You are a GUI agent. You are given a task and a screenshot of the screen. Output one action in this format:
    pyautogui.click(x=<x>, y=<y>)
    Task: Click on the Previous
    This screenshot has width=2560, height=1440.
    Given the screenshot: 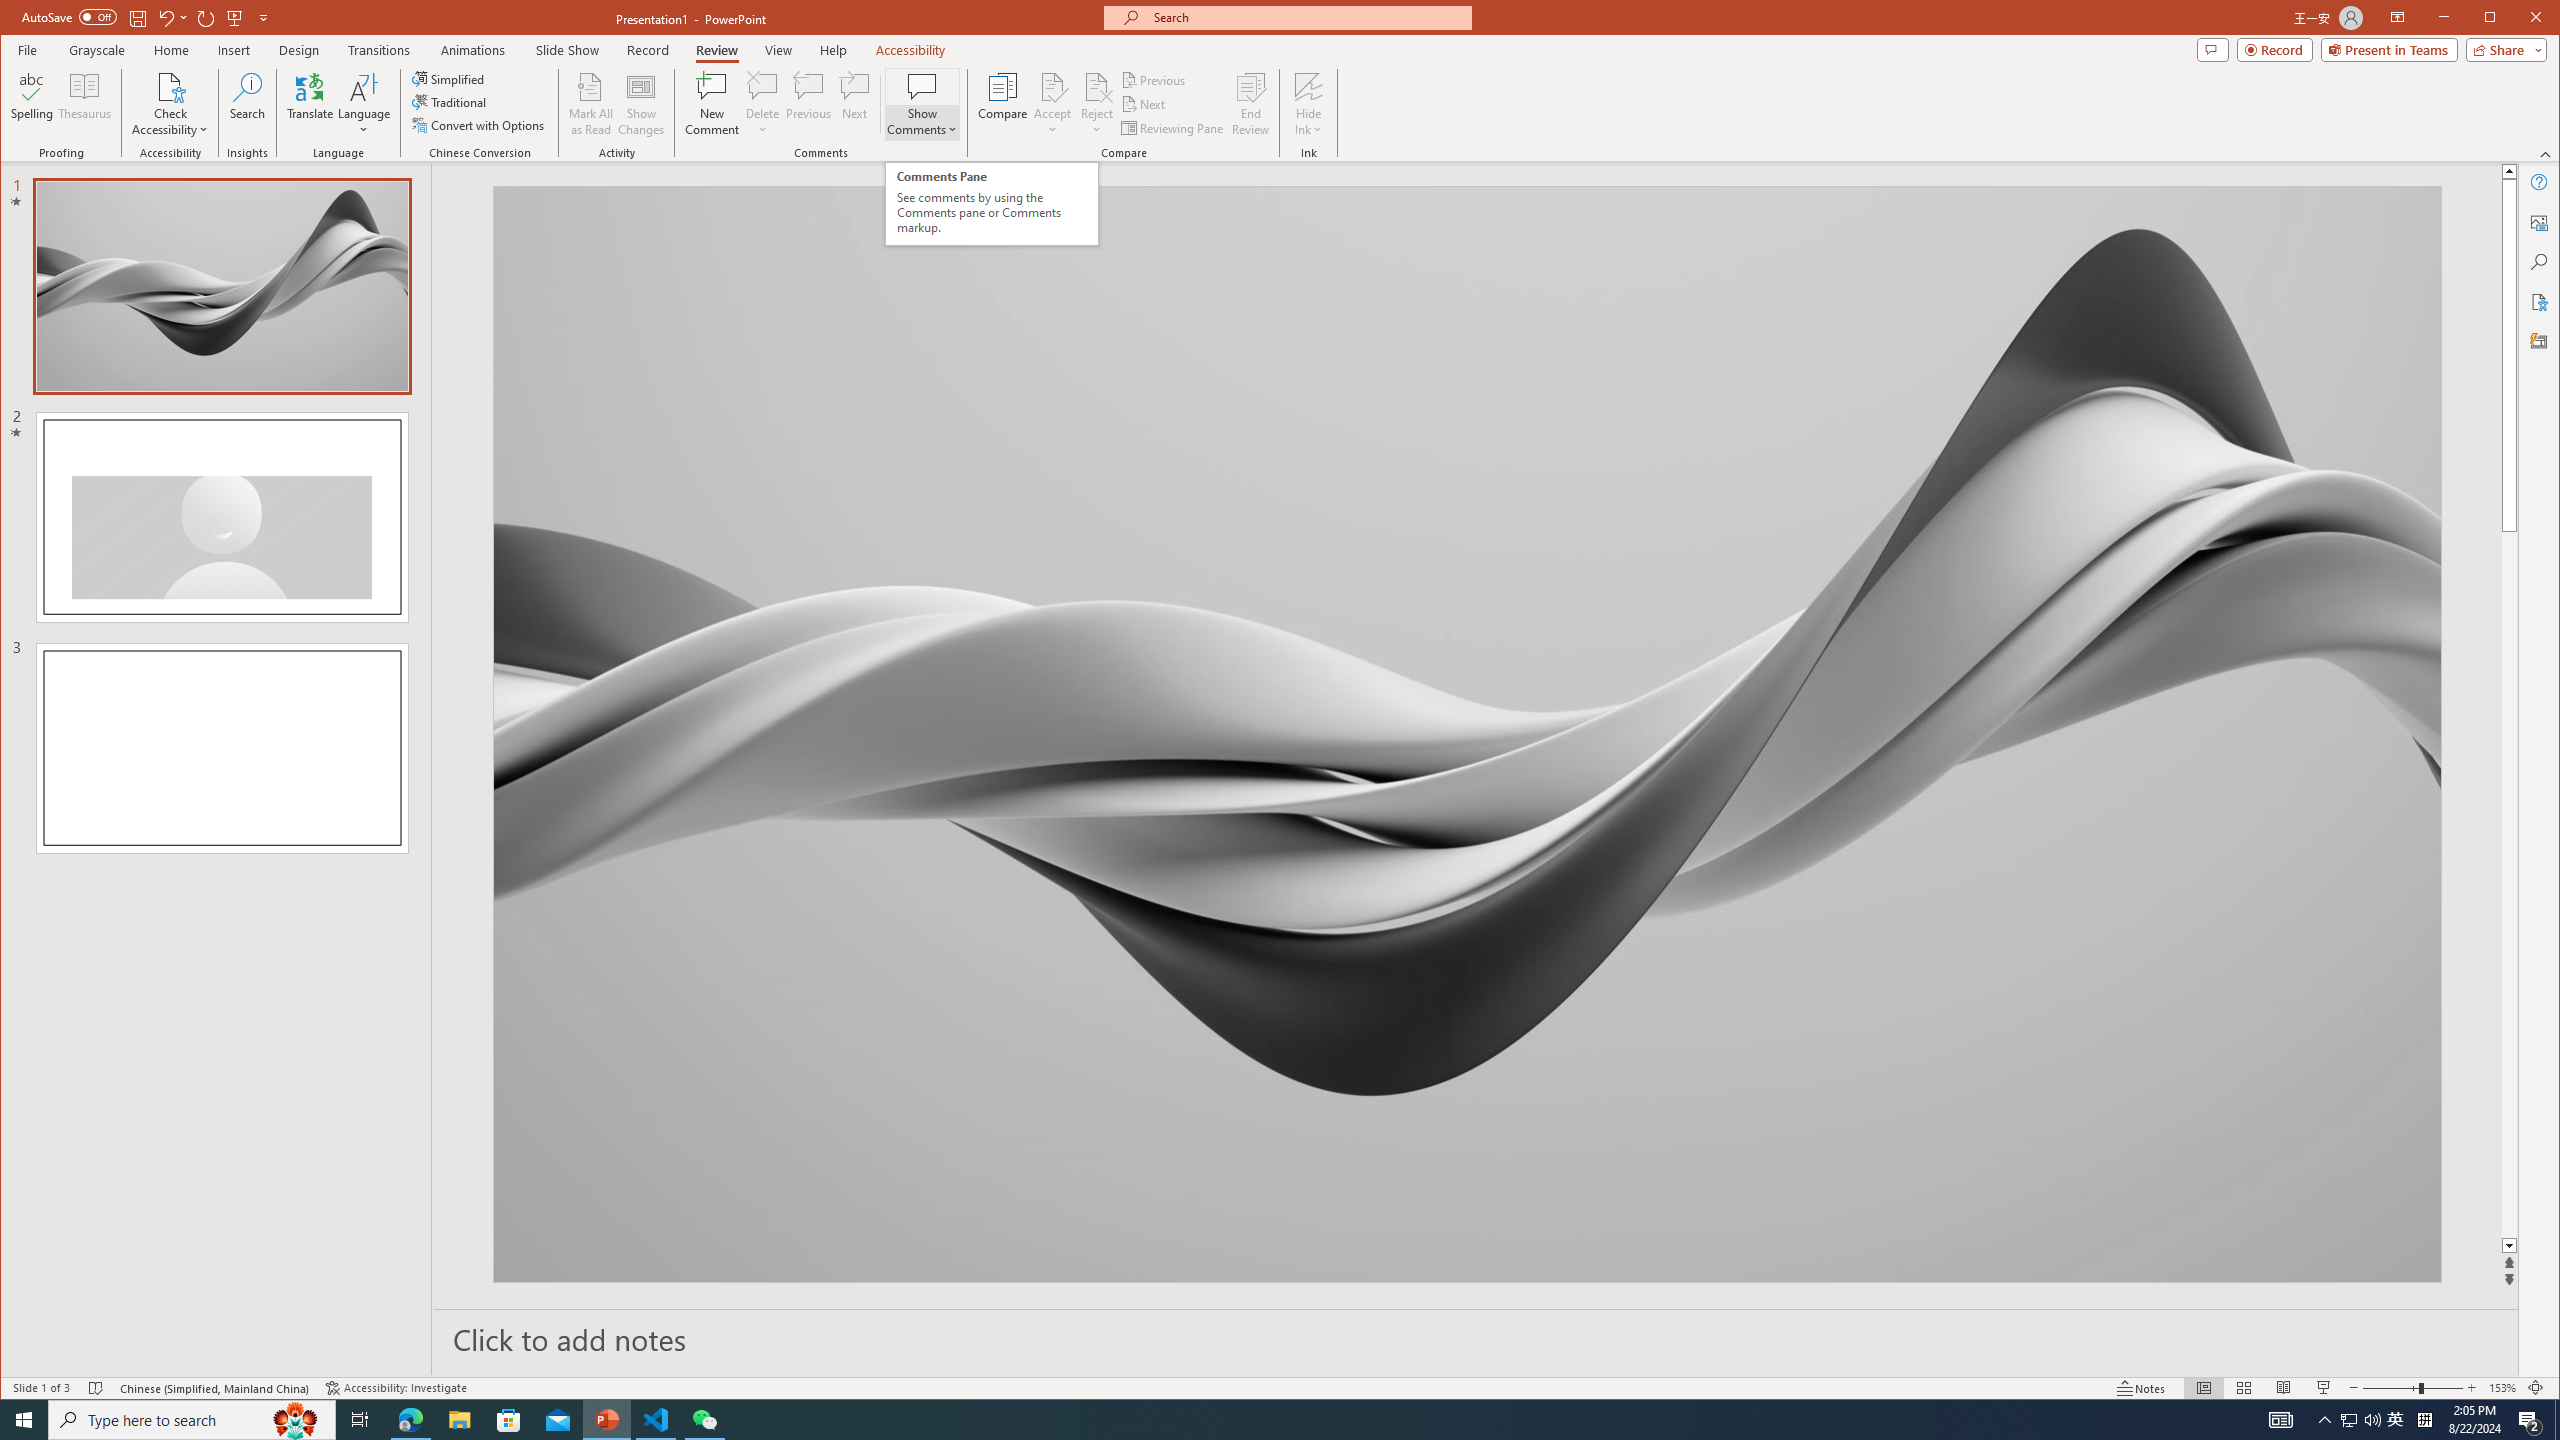 What is the action you would take?
    pyautogui.click(x=1155, y=80)
    